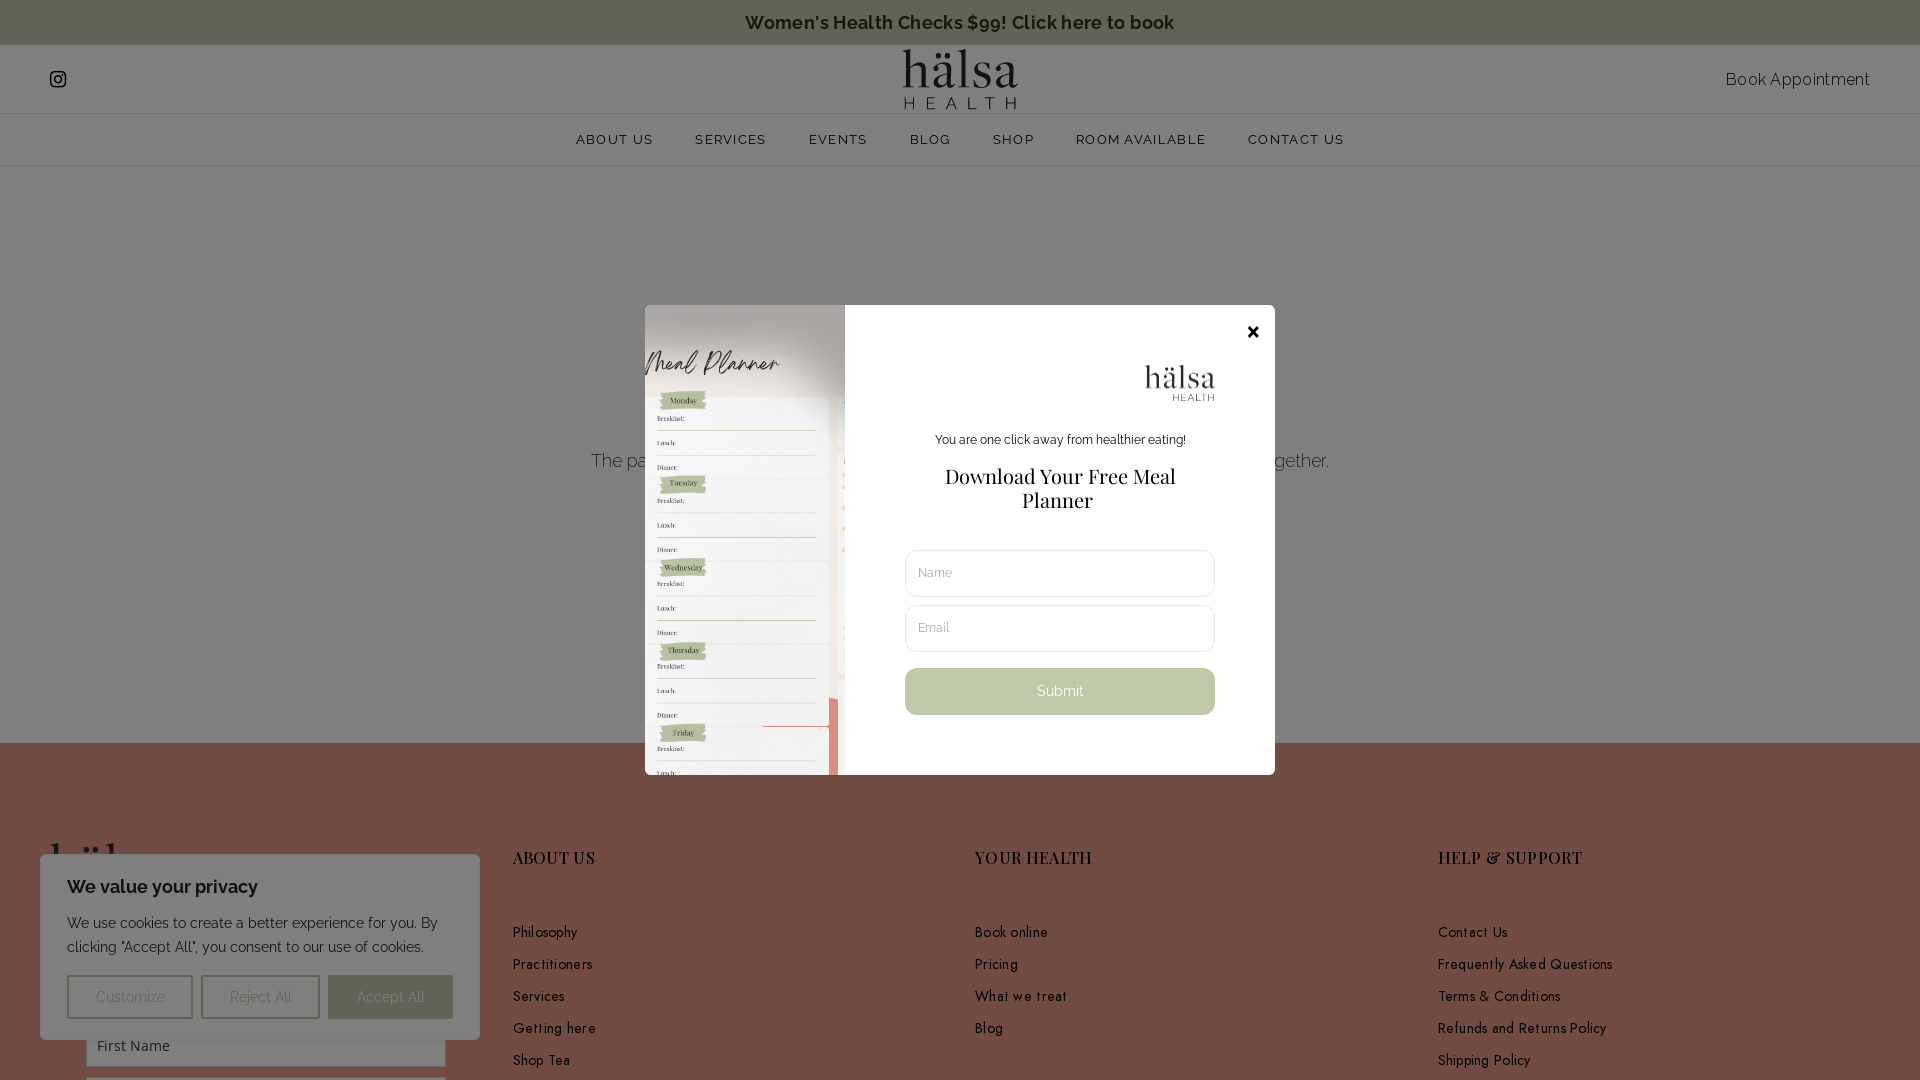 The height and width of the screenshot is (1080, 1920). What do you see at coordinates (1654, 1028) in the screenshot?
I see `Refunds and Returns Policy` at bounding box center [1654, 1028].